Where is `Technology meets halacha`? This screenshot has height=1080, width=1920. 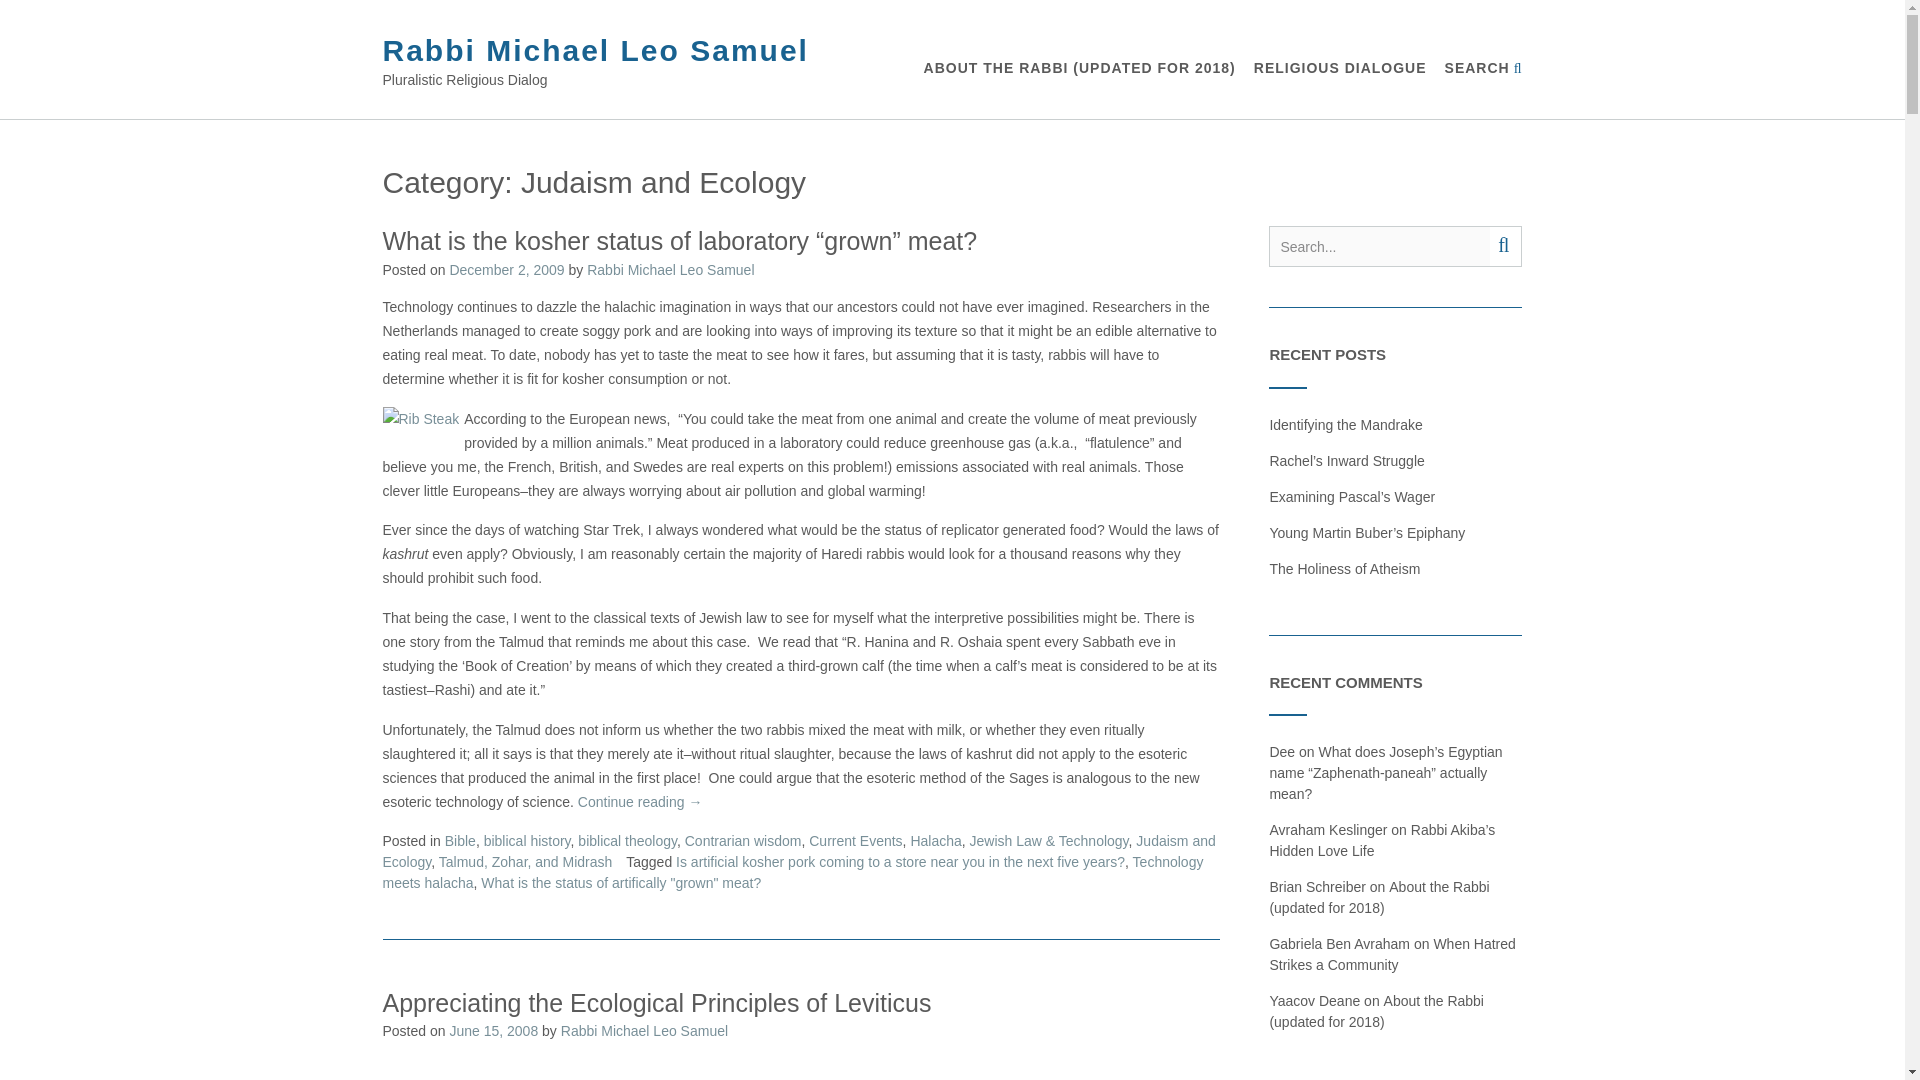
Technology meets halacha is located at coordinates (792, 872).